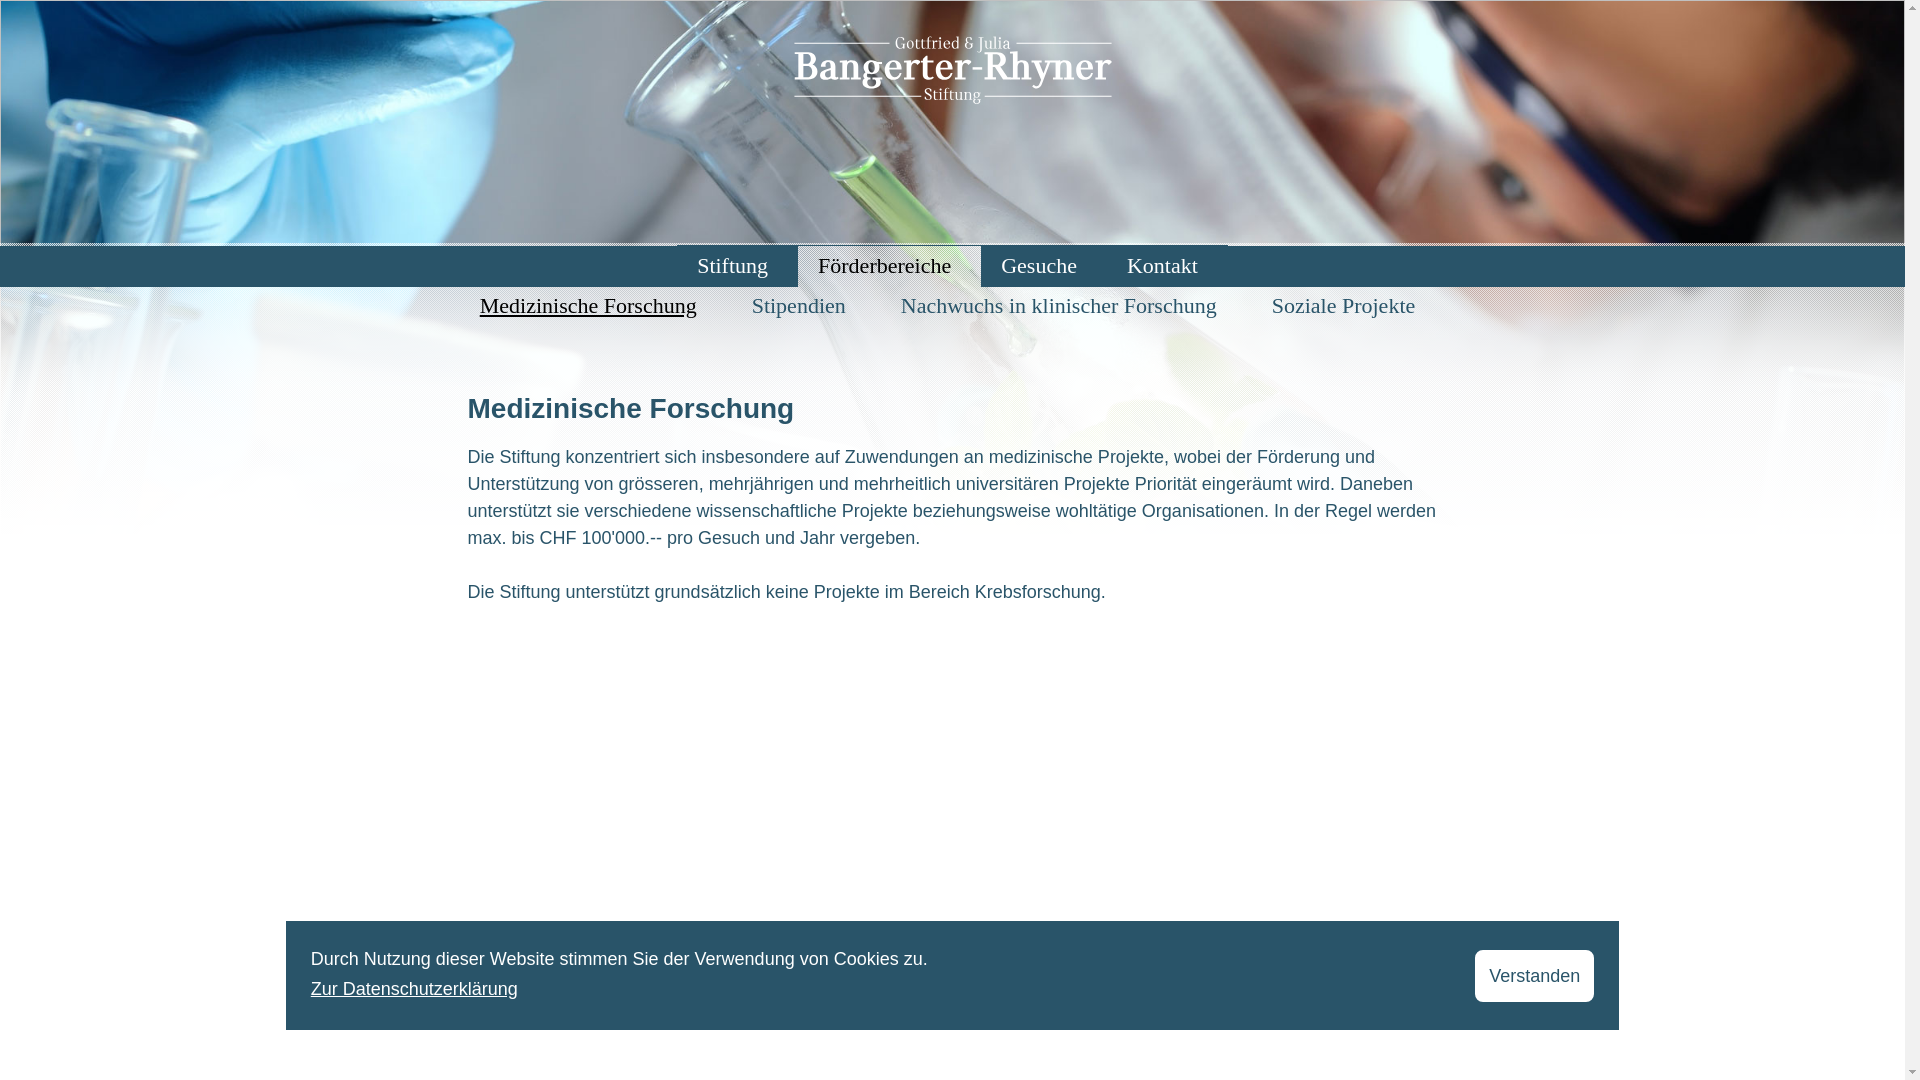 Image resolution: width=1920 pixels, height=1080 pixels. Describe the element at coordinates (732, 266) in the screenshot. I see `Stiftung` at that location.